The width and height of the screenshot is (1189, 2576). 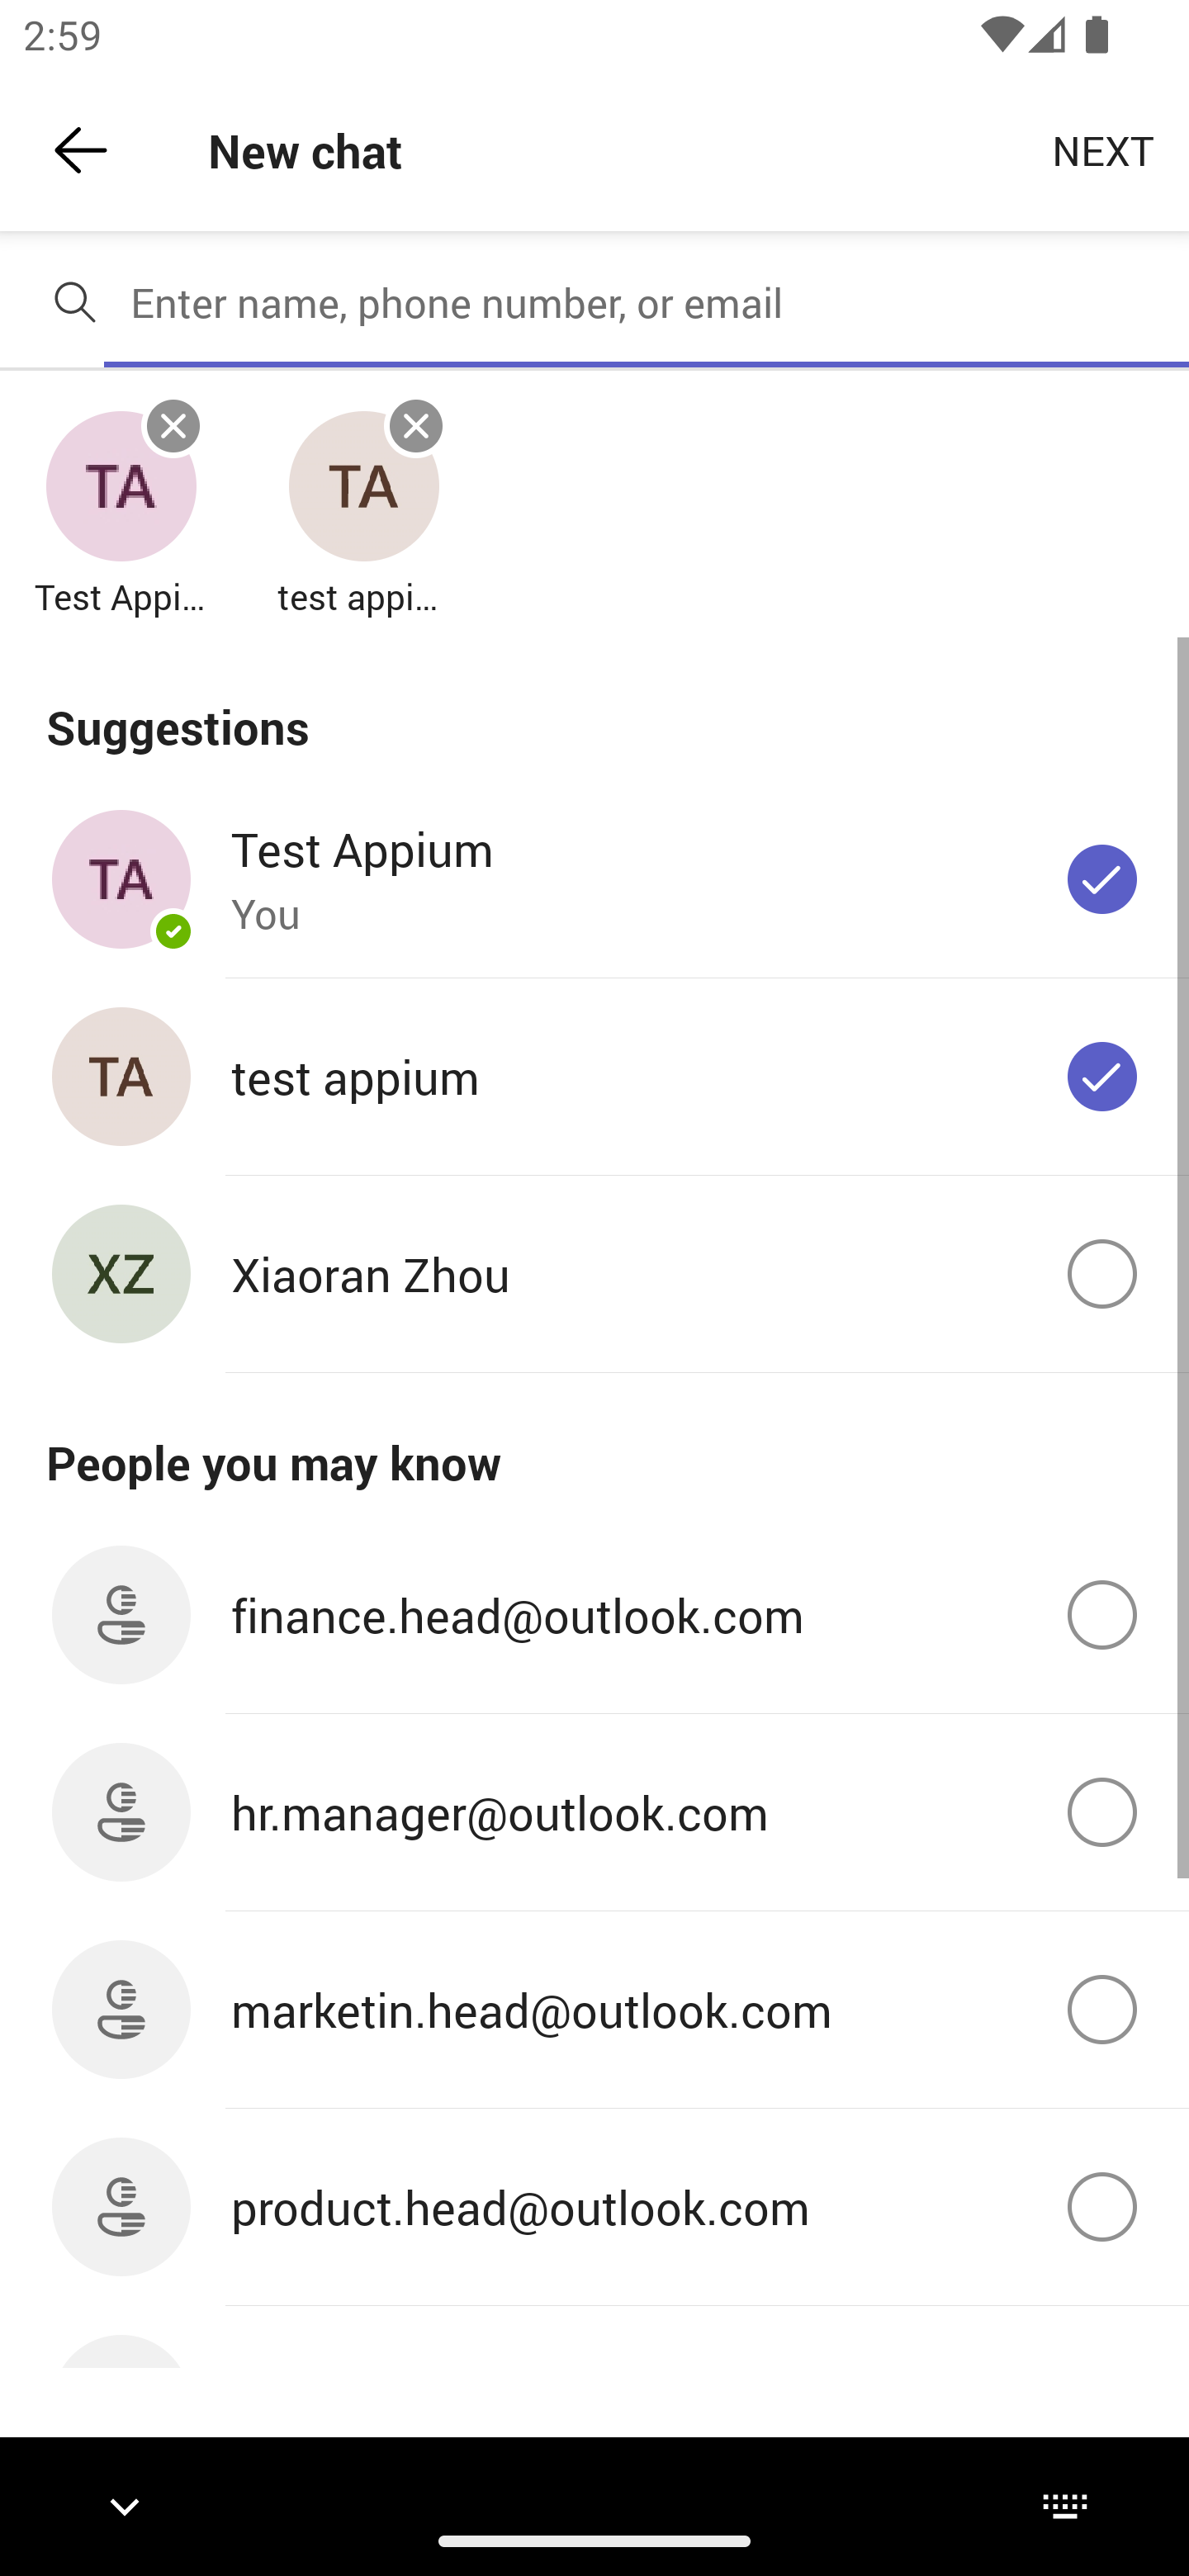 I want to click on NEXT, so click(x=1103, y=149).